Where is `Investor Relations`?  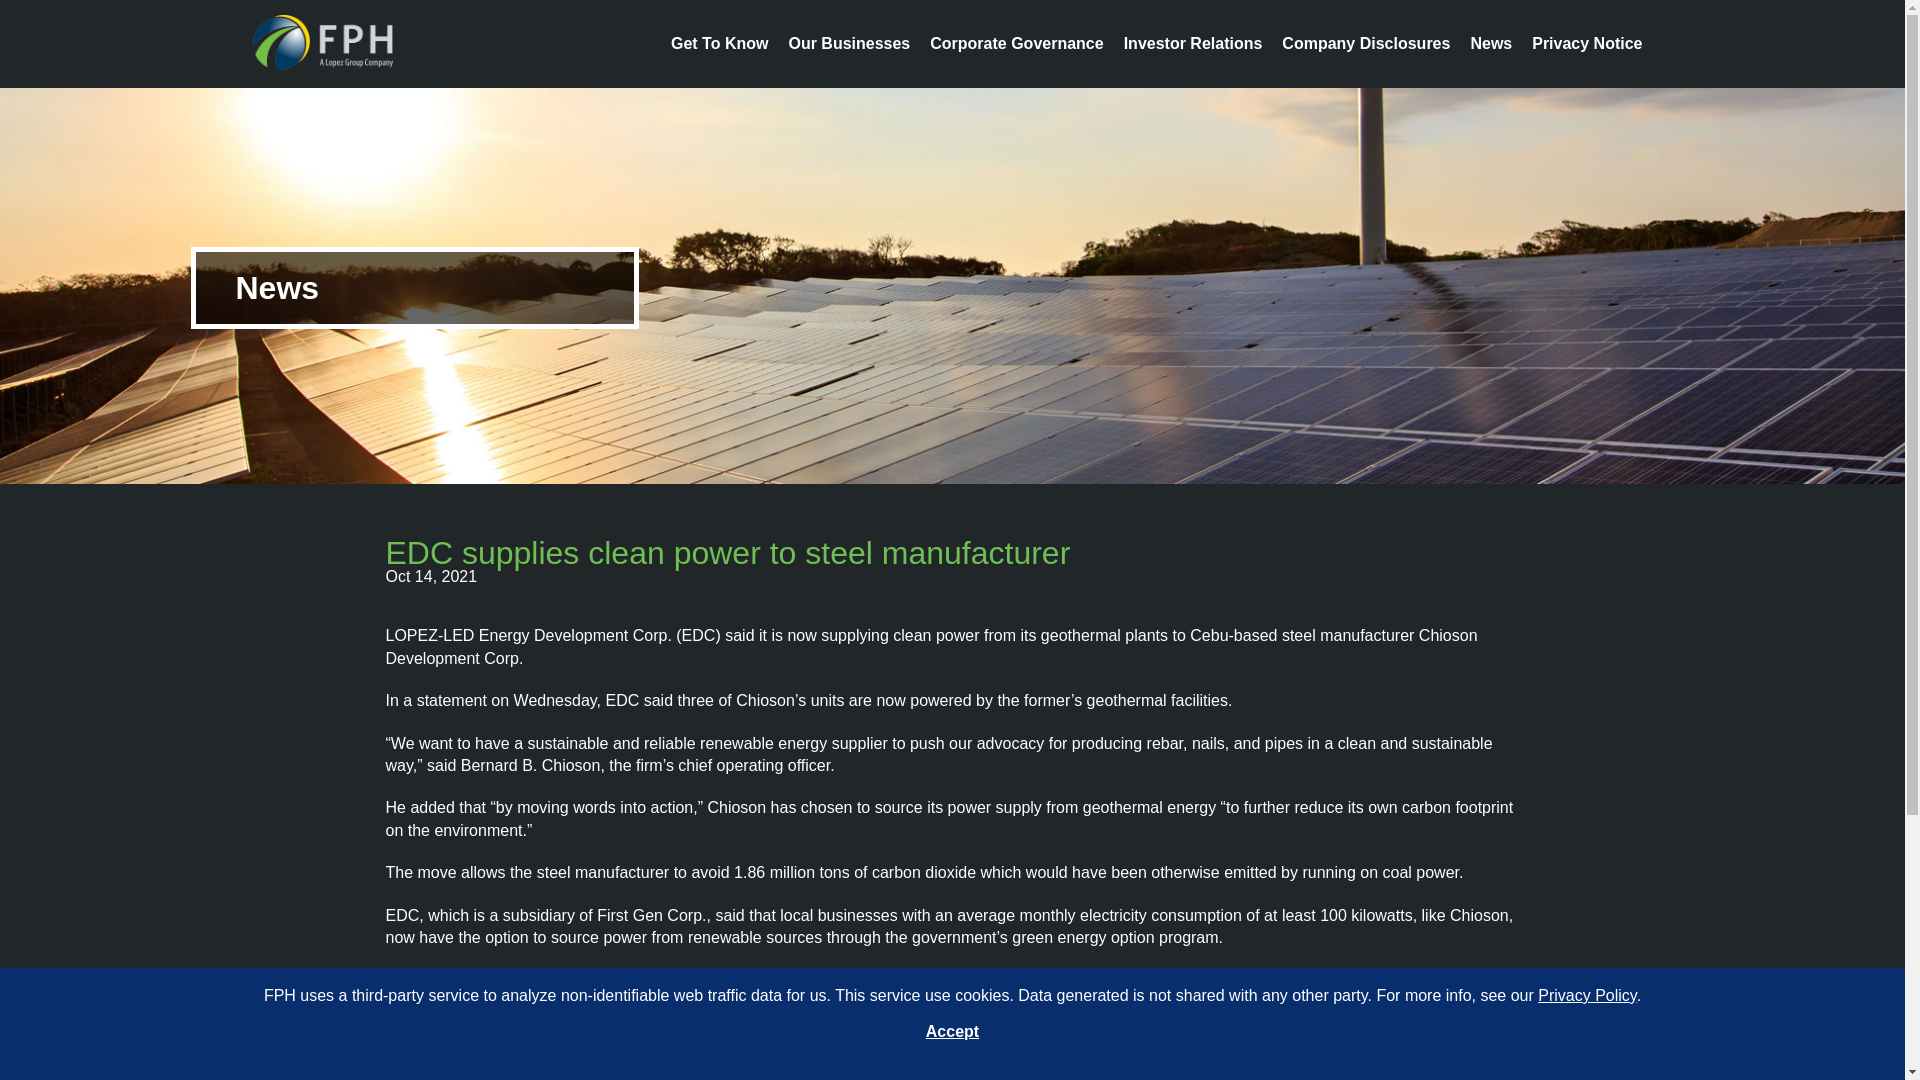
Investor Relations is located at coordinates (1193, 42).